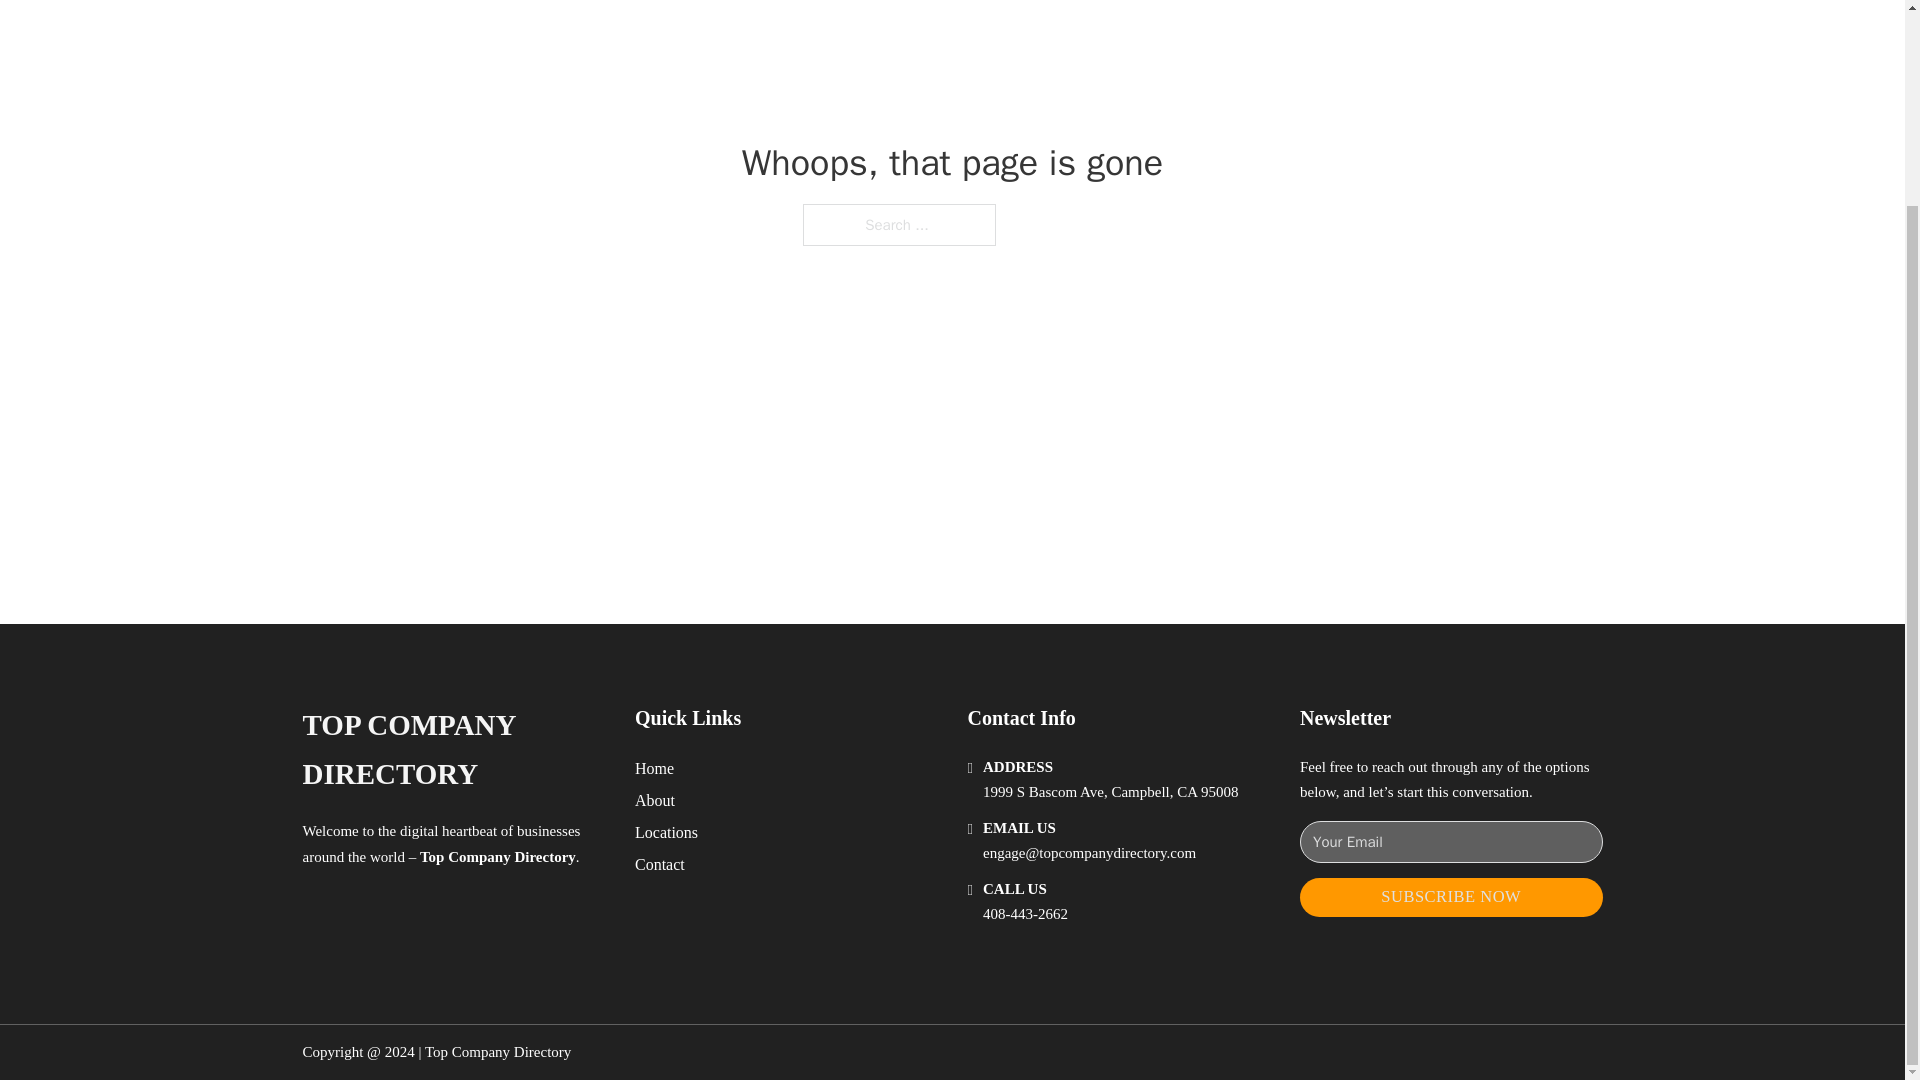 The height and width of the screenshot is (1080, 1920). Describe the element at coordinates (660, 864) in the screenshot. I see `Contact` at that location.